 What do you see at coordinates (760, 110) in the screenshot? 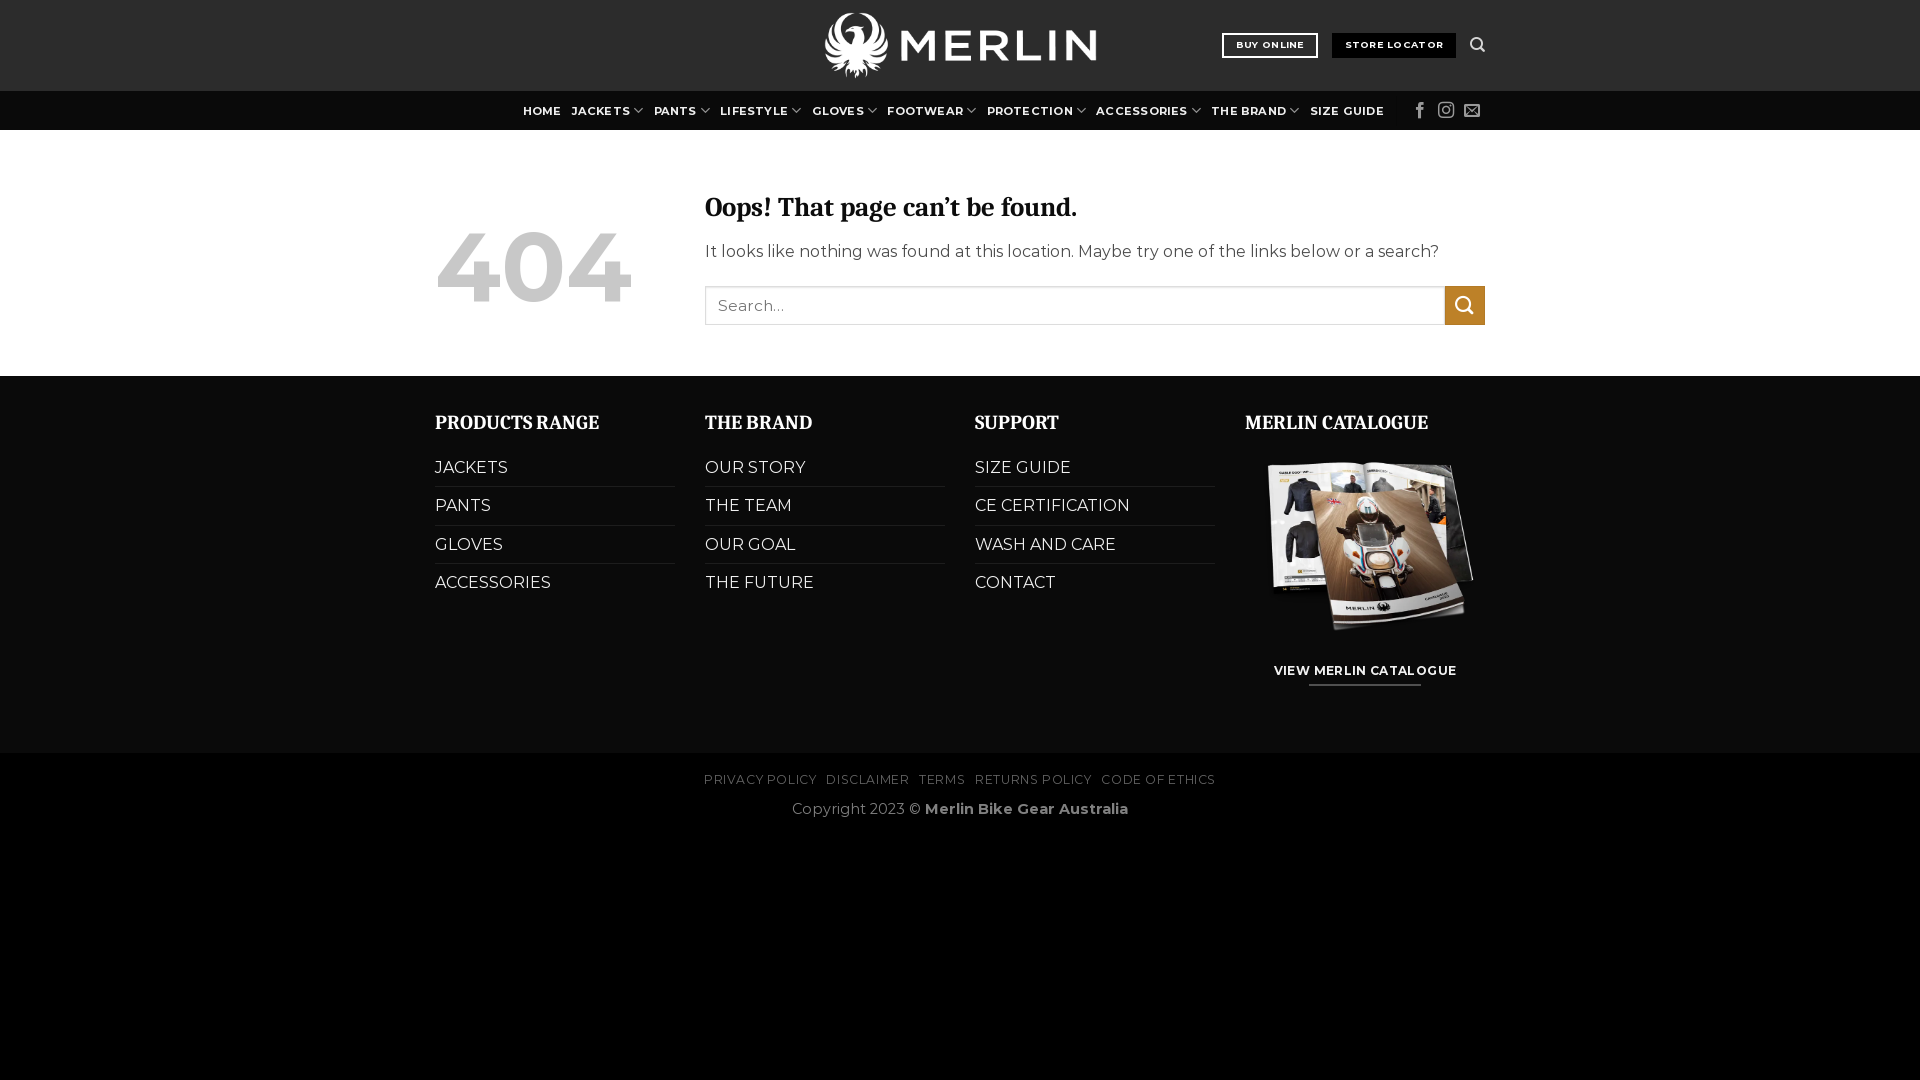
I see `LIFESTYLE` at bounding box center [760, 110].